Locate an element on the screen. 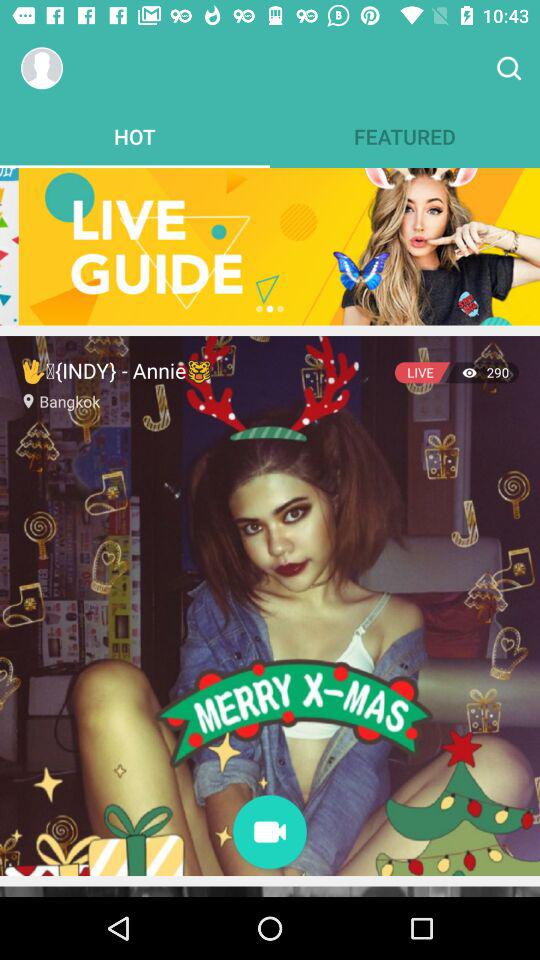  go to profile is located at coordinates (42, 68).